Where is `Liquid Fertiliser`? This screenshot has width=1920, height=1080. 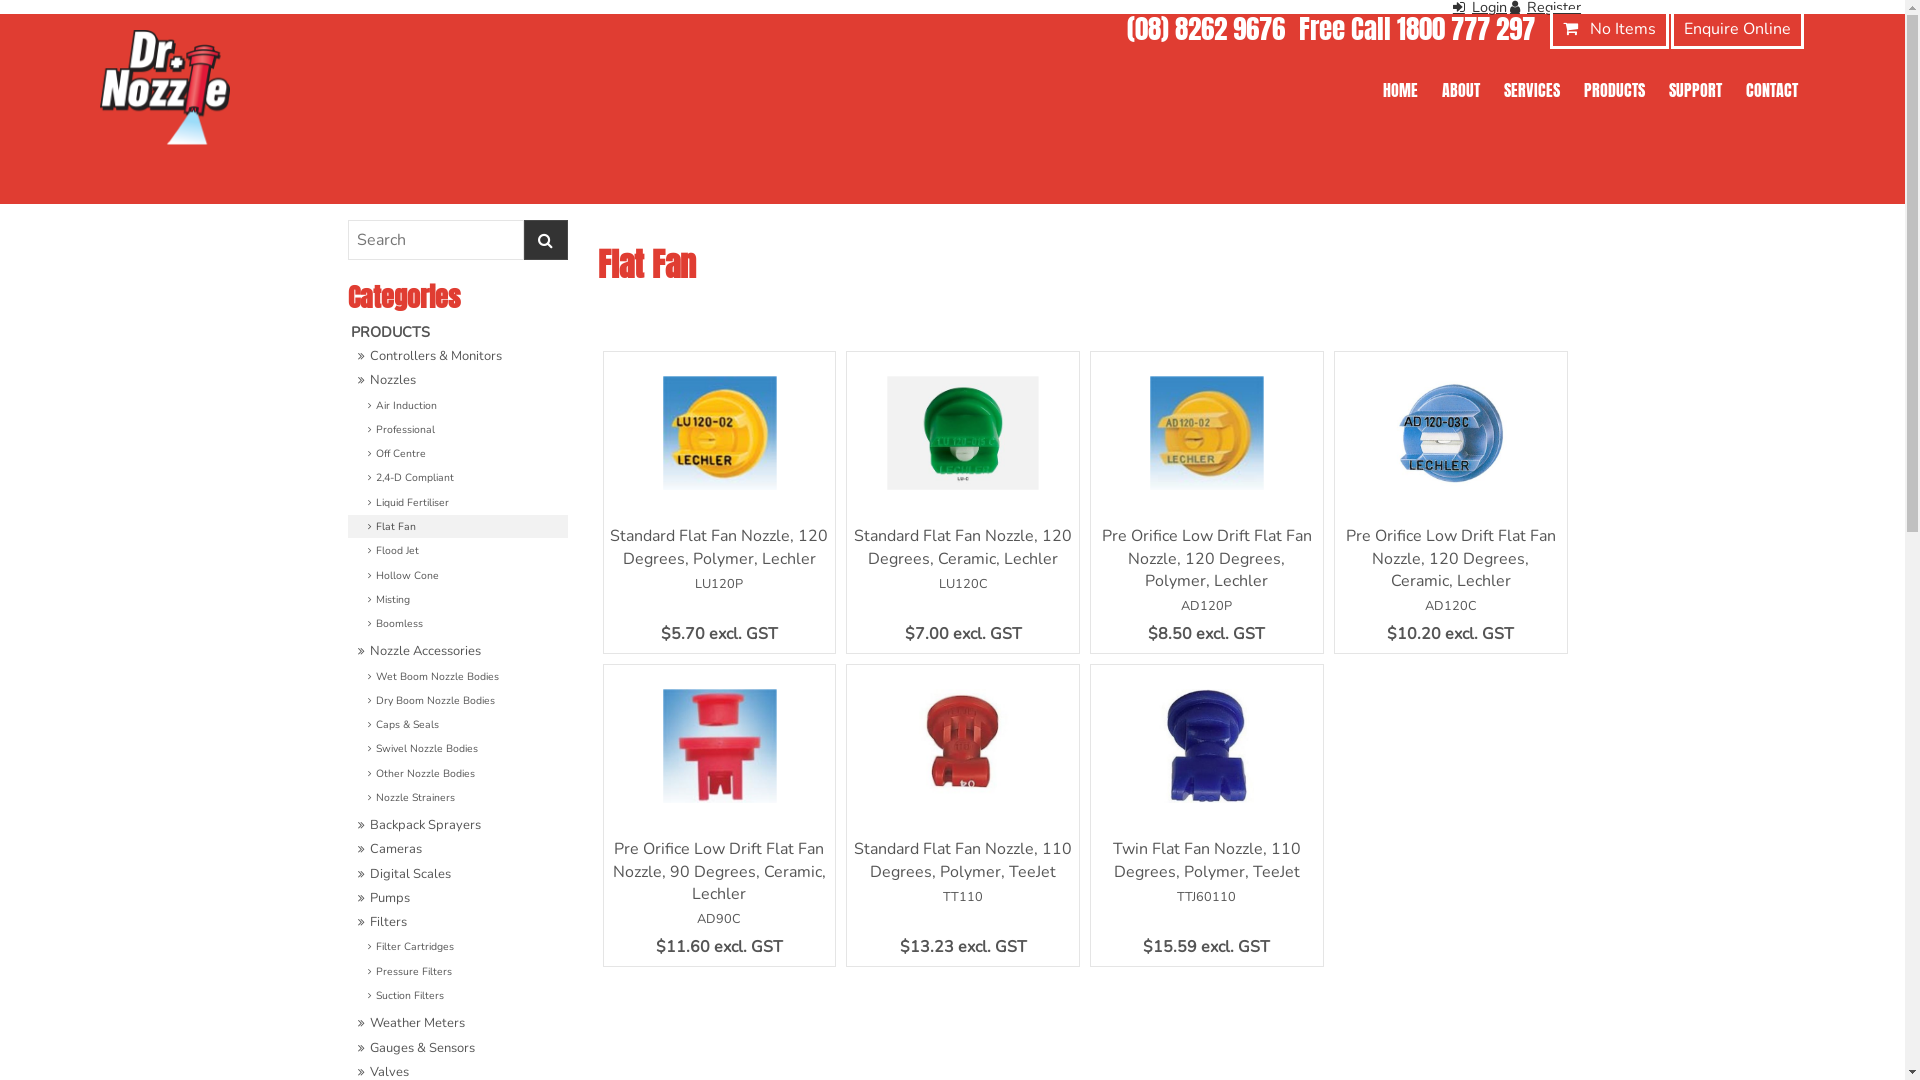
Liquid Fertiliser is located at coordinates (458, 502).